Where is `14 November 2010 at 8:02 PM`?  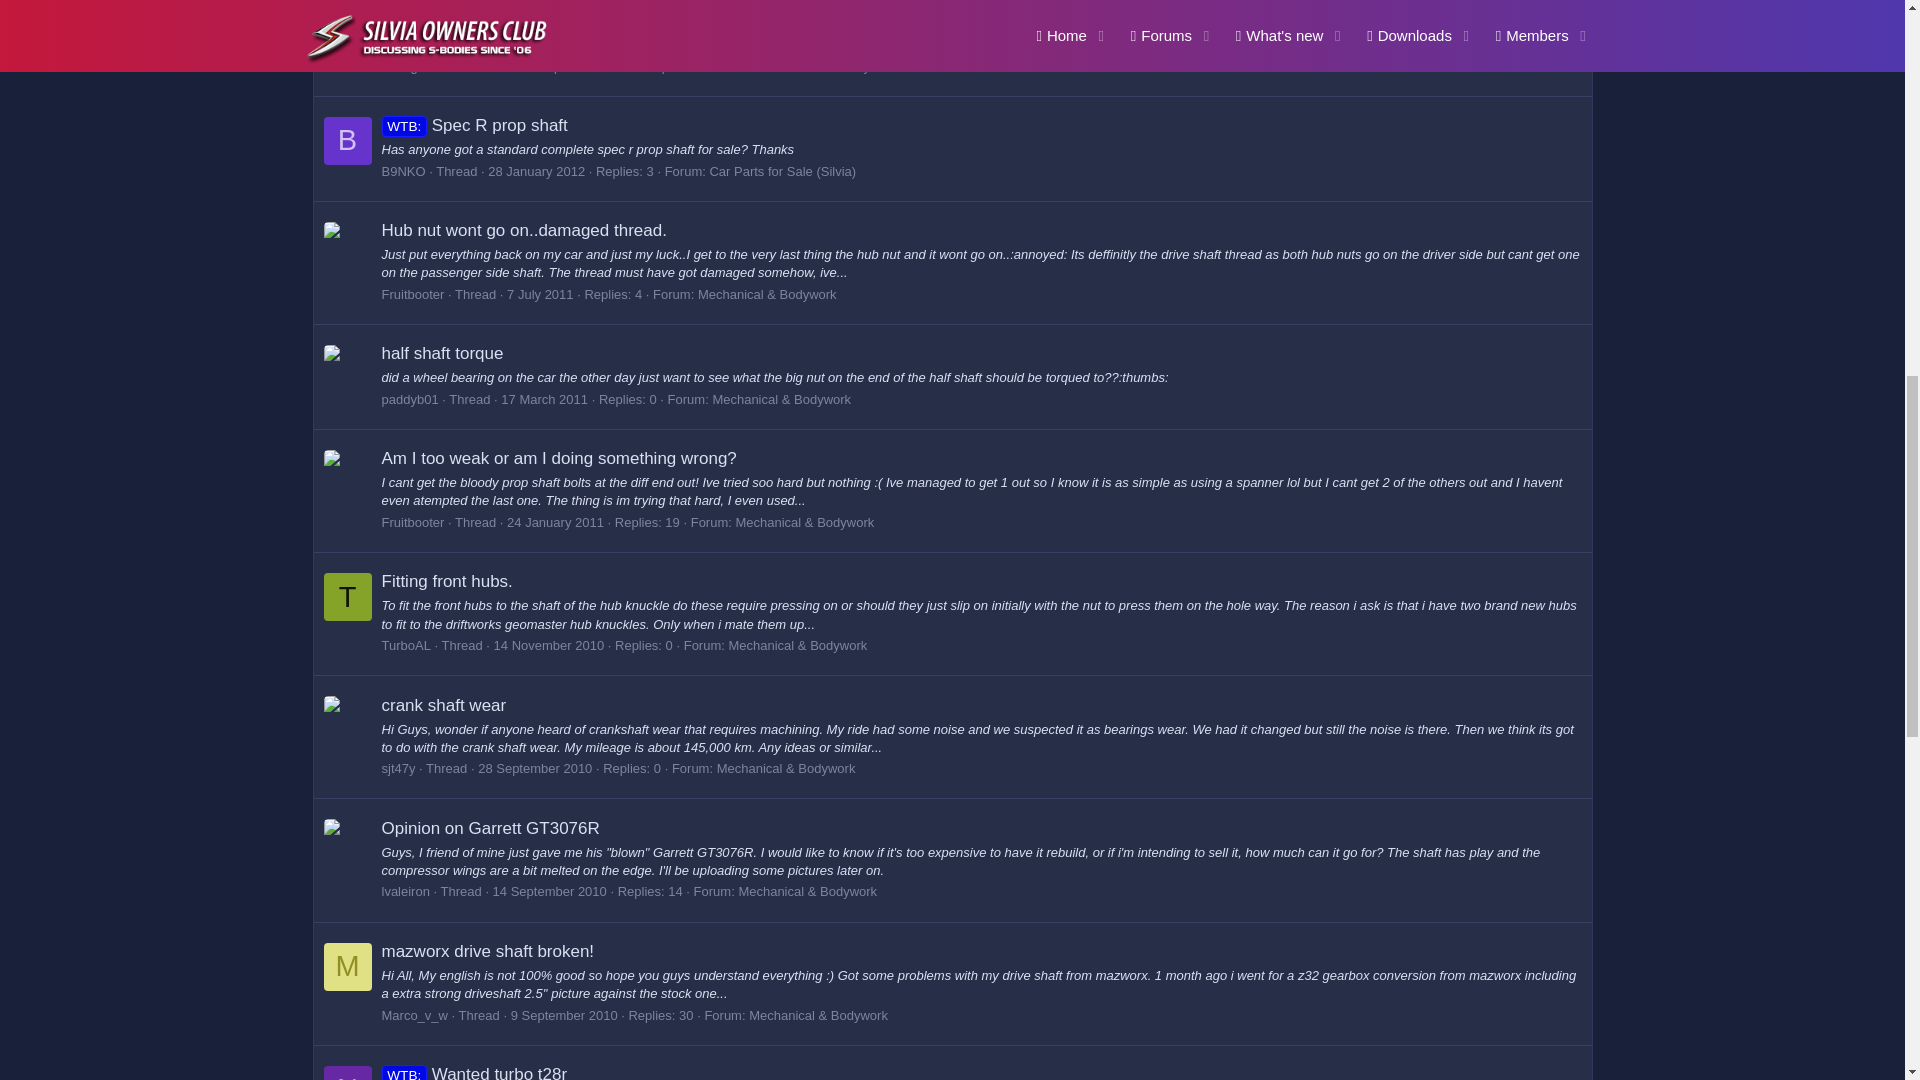 14 November 2010 at 8:02 PM is located at coordinates (548, 646).